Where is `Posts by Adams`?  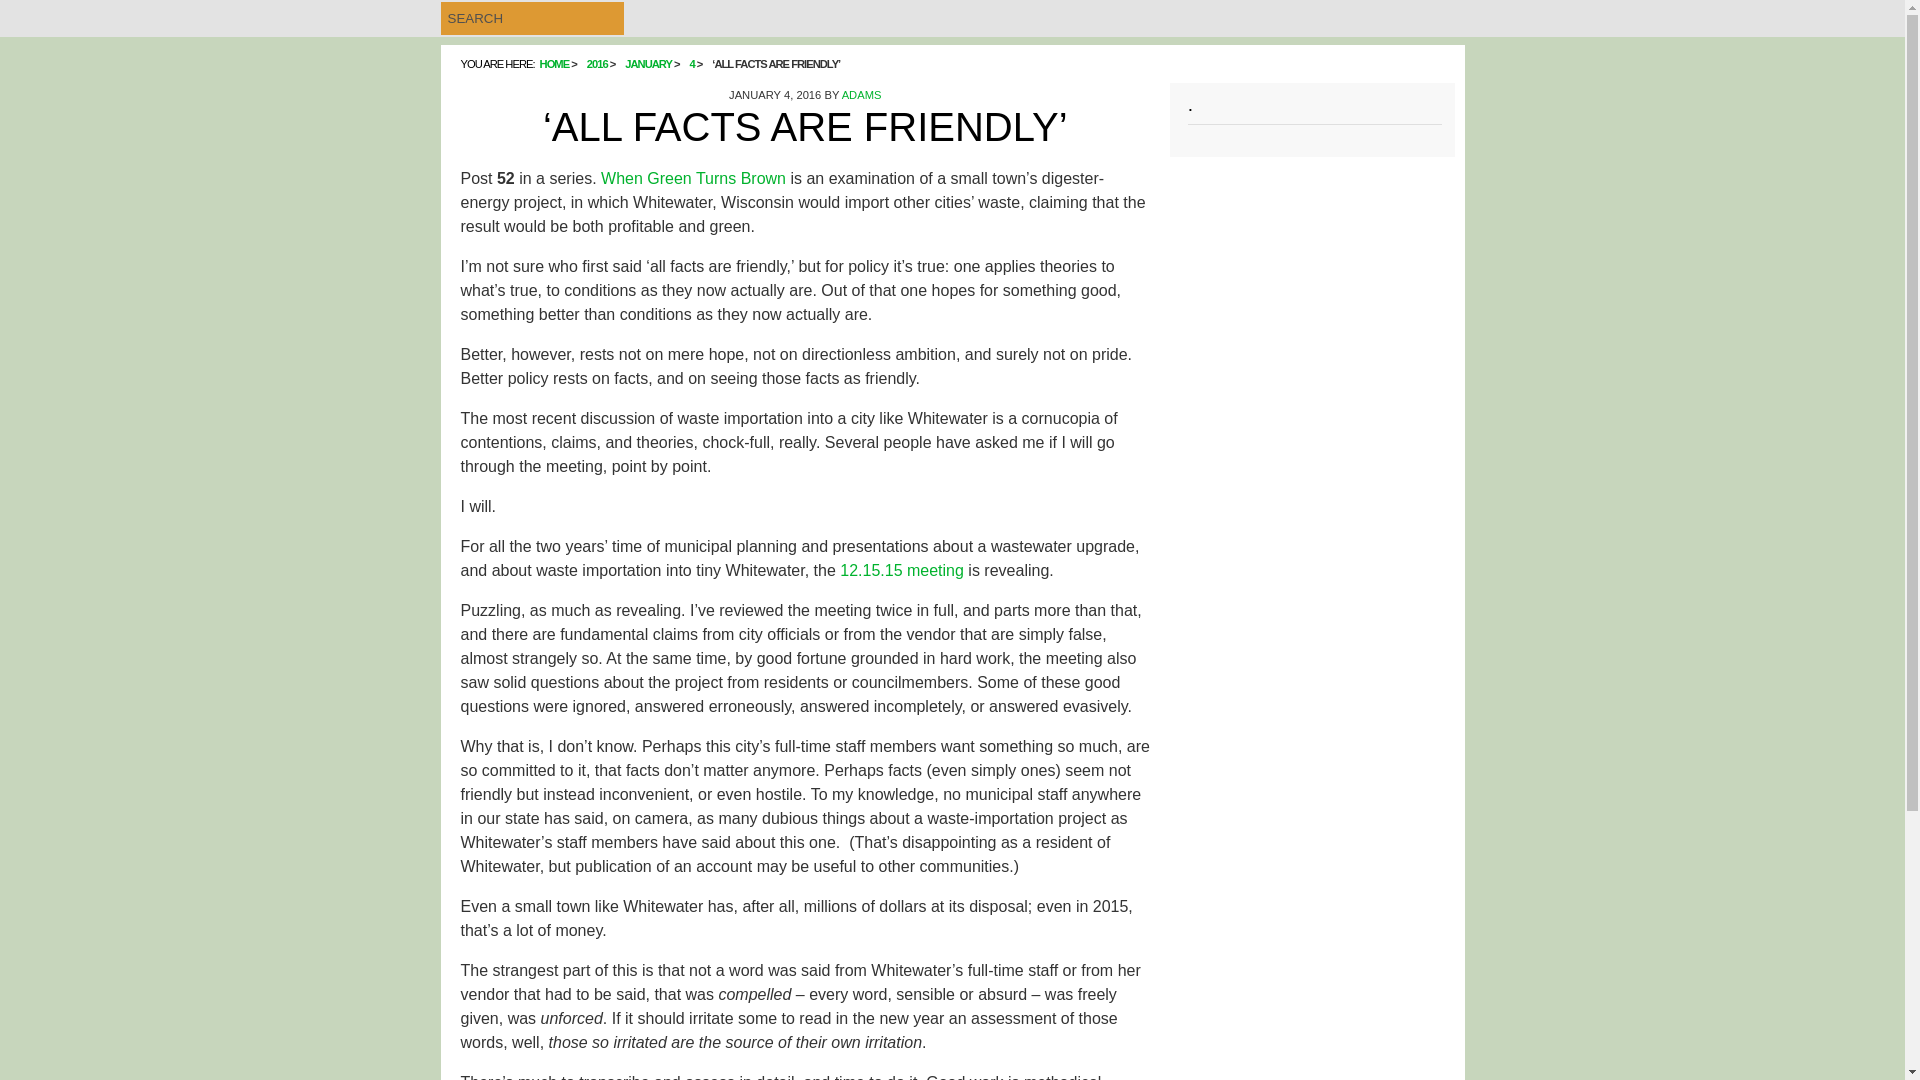 Posts by Adams is located at coordinates (862, 94).